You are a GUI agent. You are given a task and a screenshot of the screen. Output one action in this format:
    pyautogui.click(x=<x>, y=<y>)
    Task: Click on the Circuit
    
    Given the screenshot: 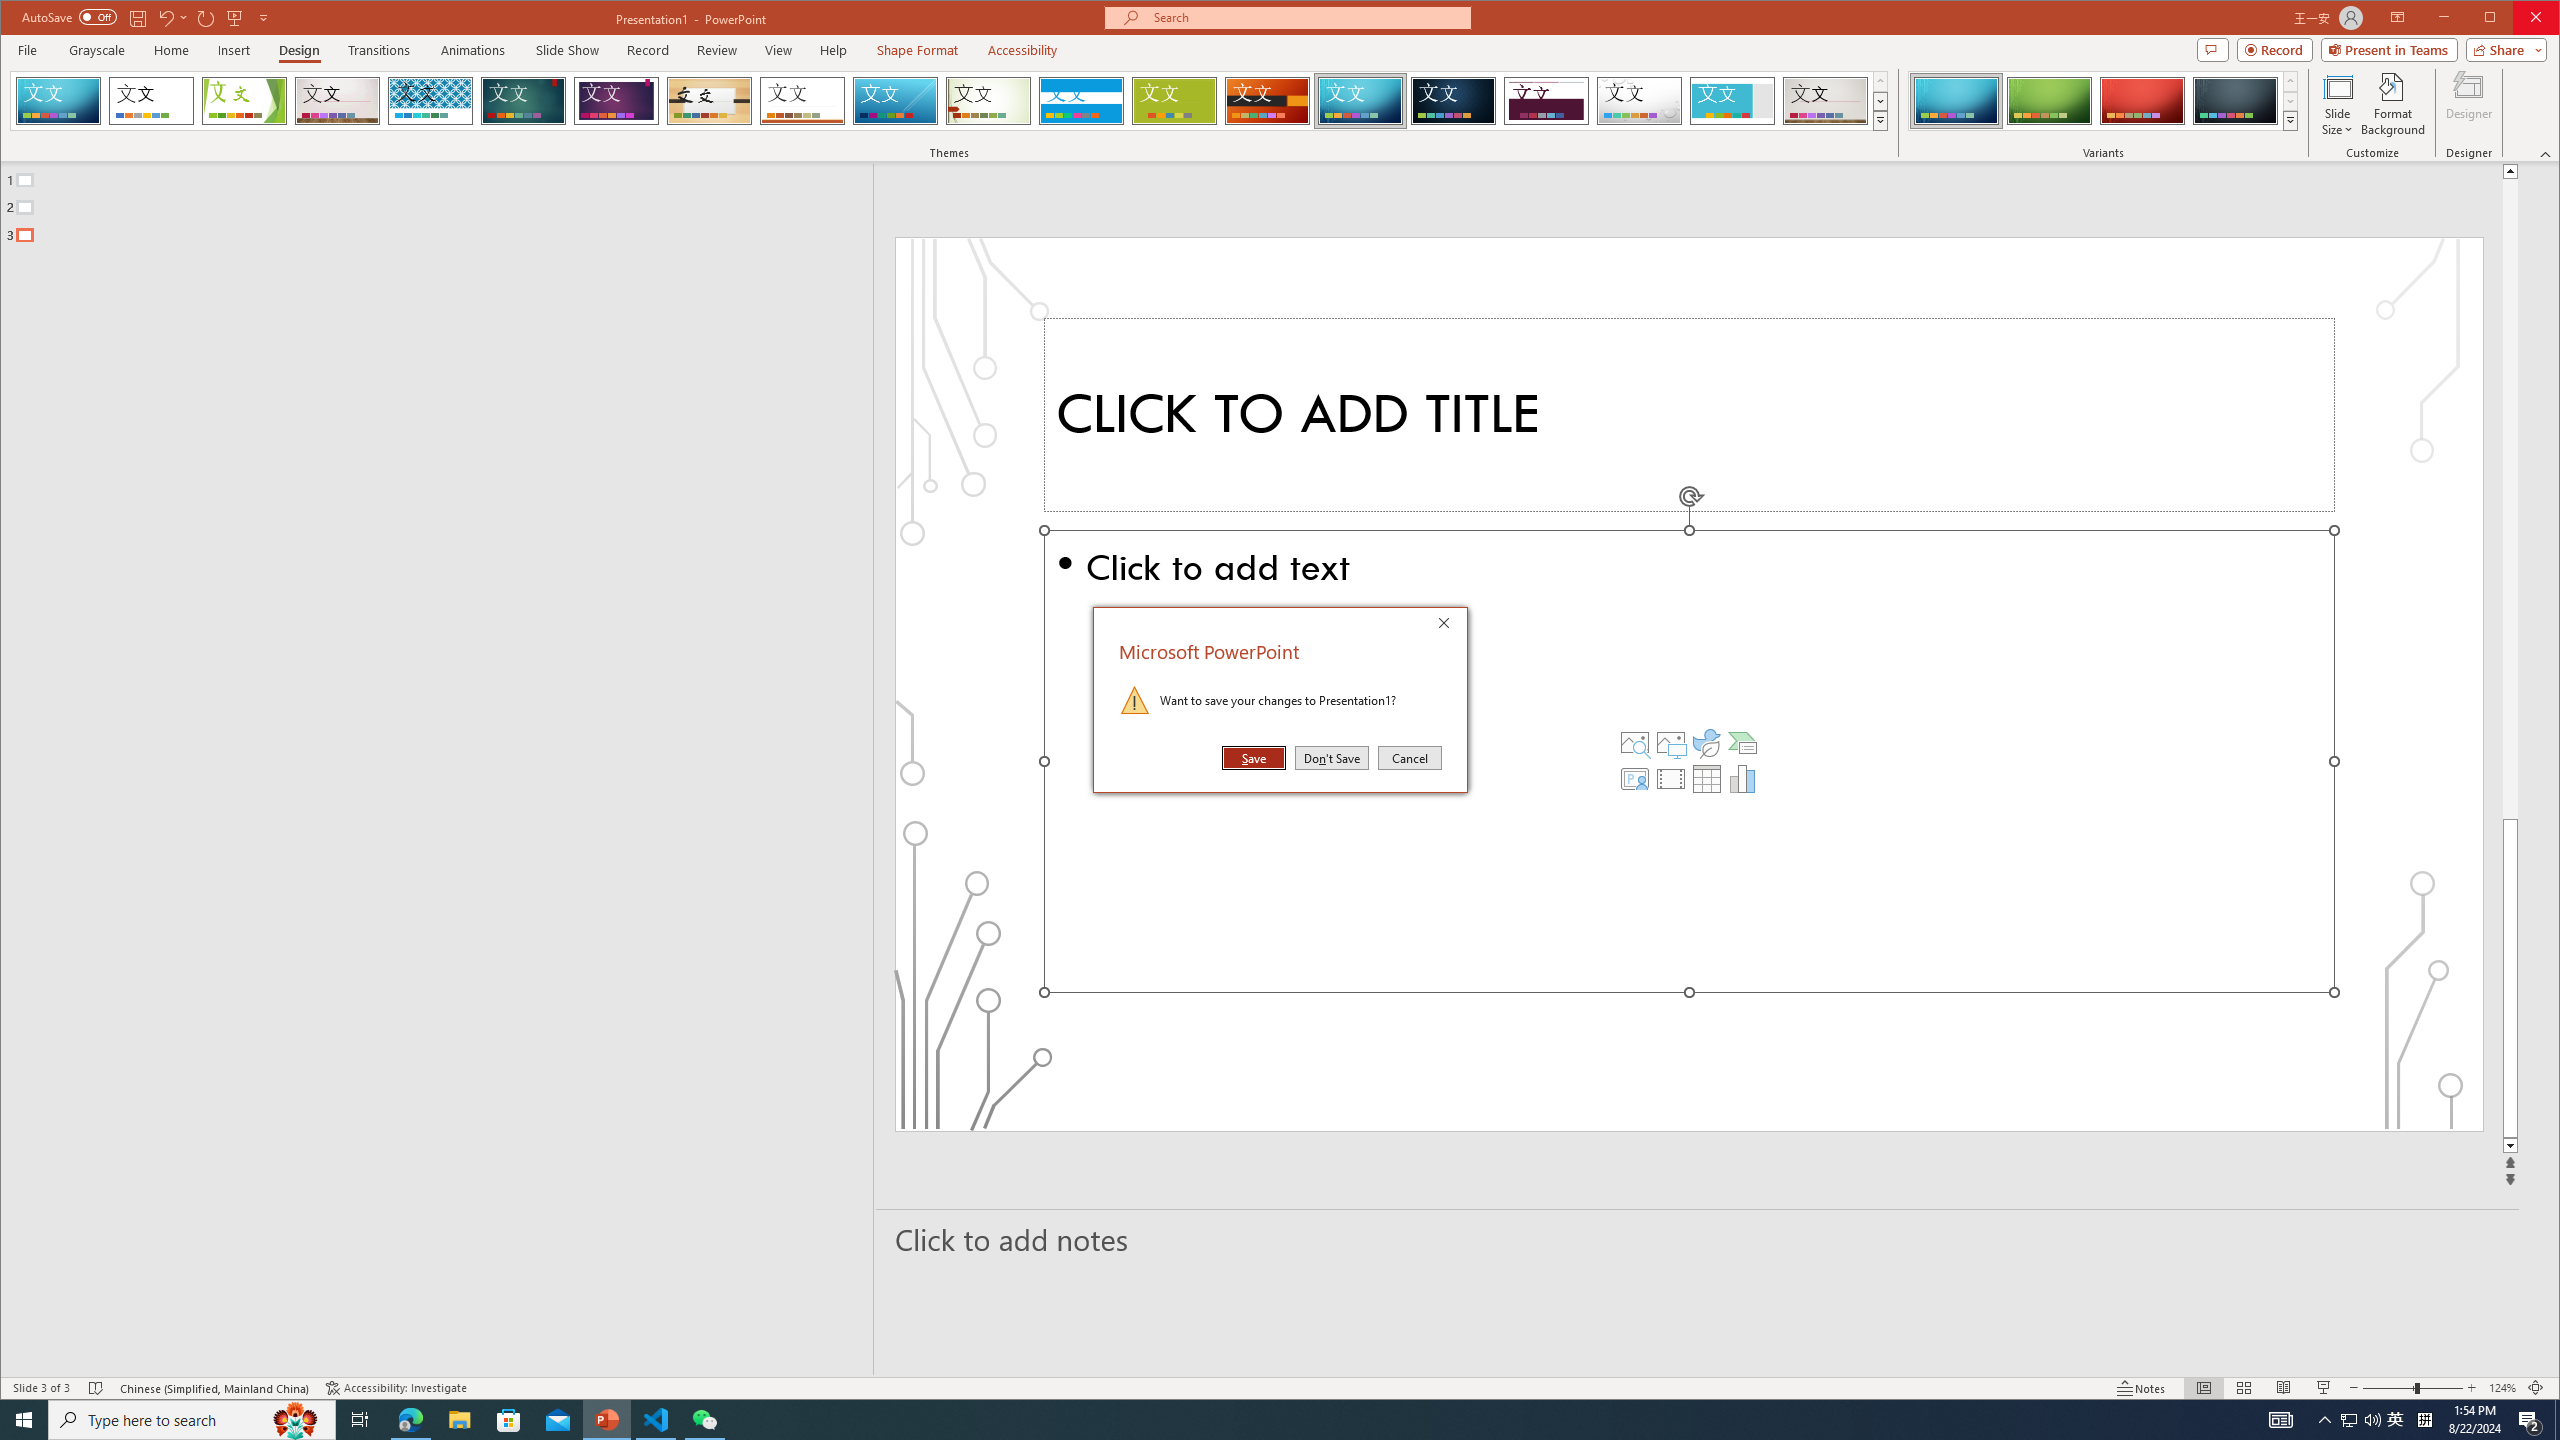 What is the action you would take?
    pyautogui.click(x=1360, y=101)
    